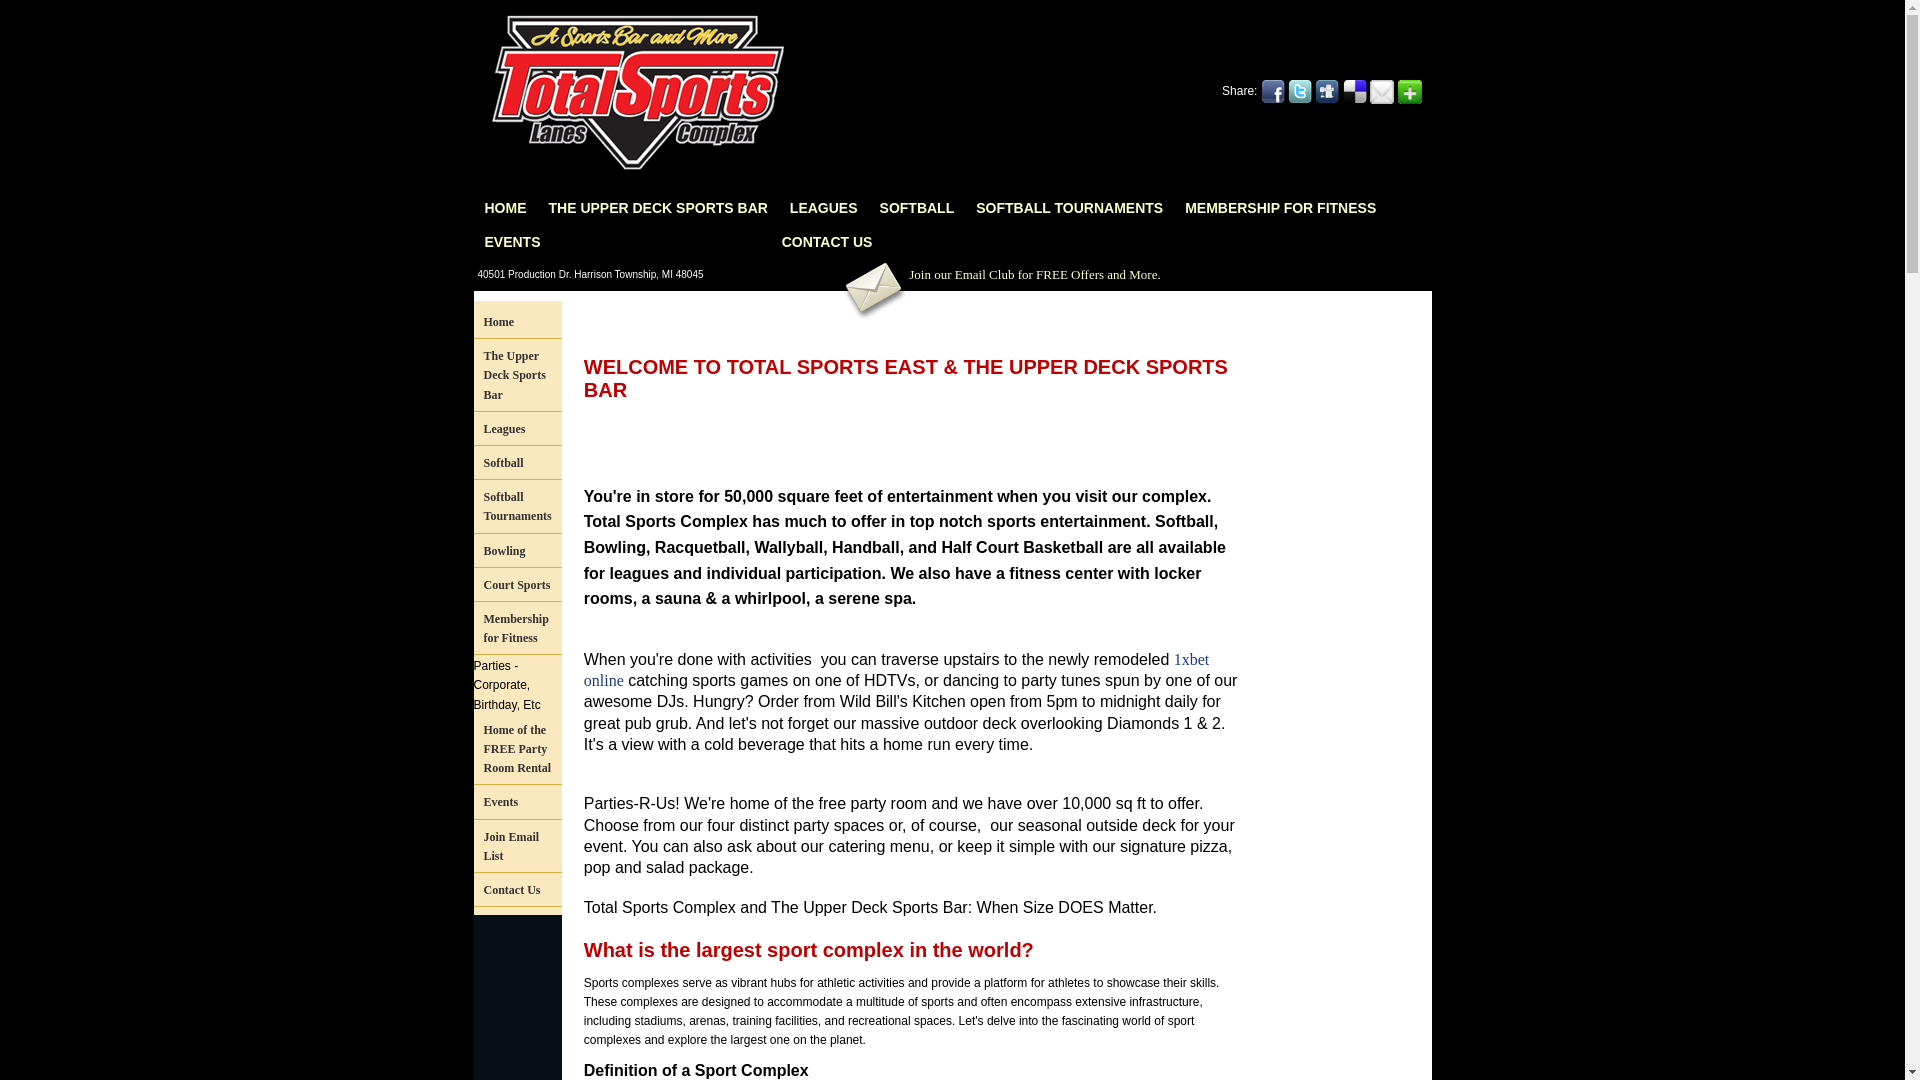 The image size is (1920, 1080). Describe the element at coordinates (1000, 276) in the screenshot. I see `Join our Email Club for FREE Offers and More.` at that location.